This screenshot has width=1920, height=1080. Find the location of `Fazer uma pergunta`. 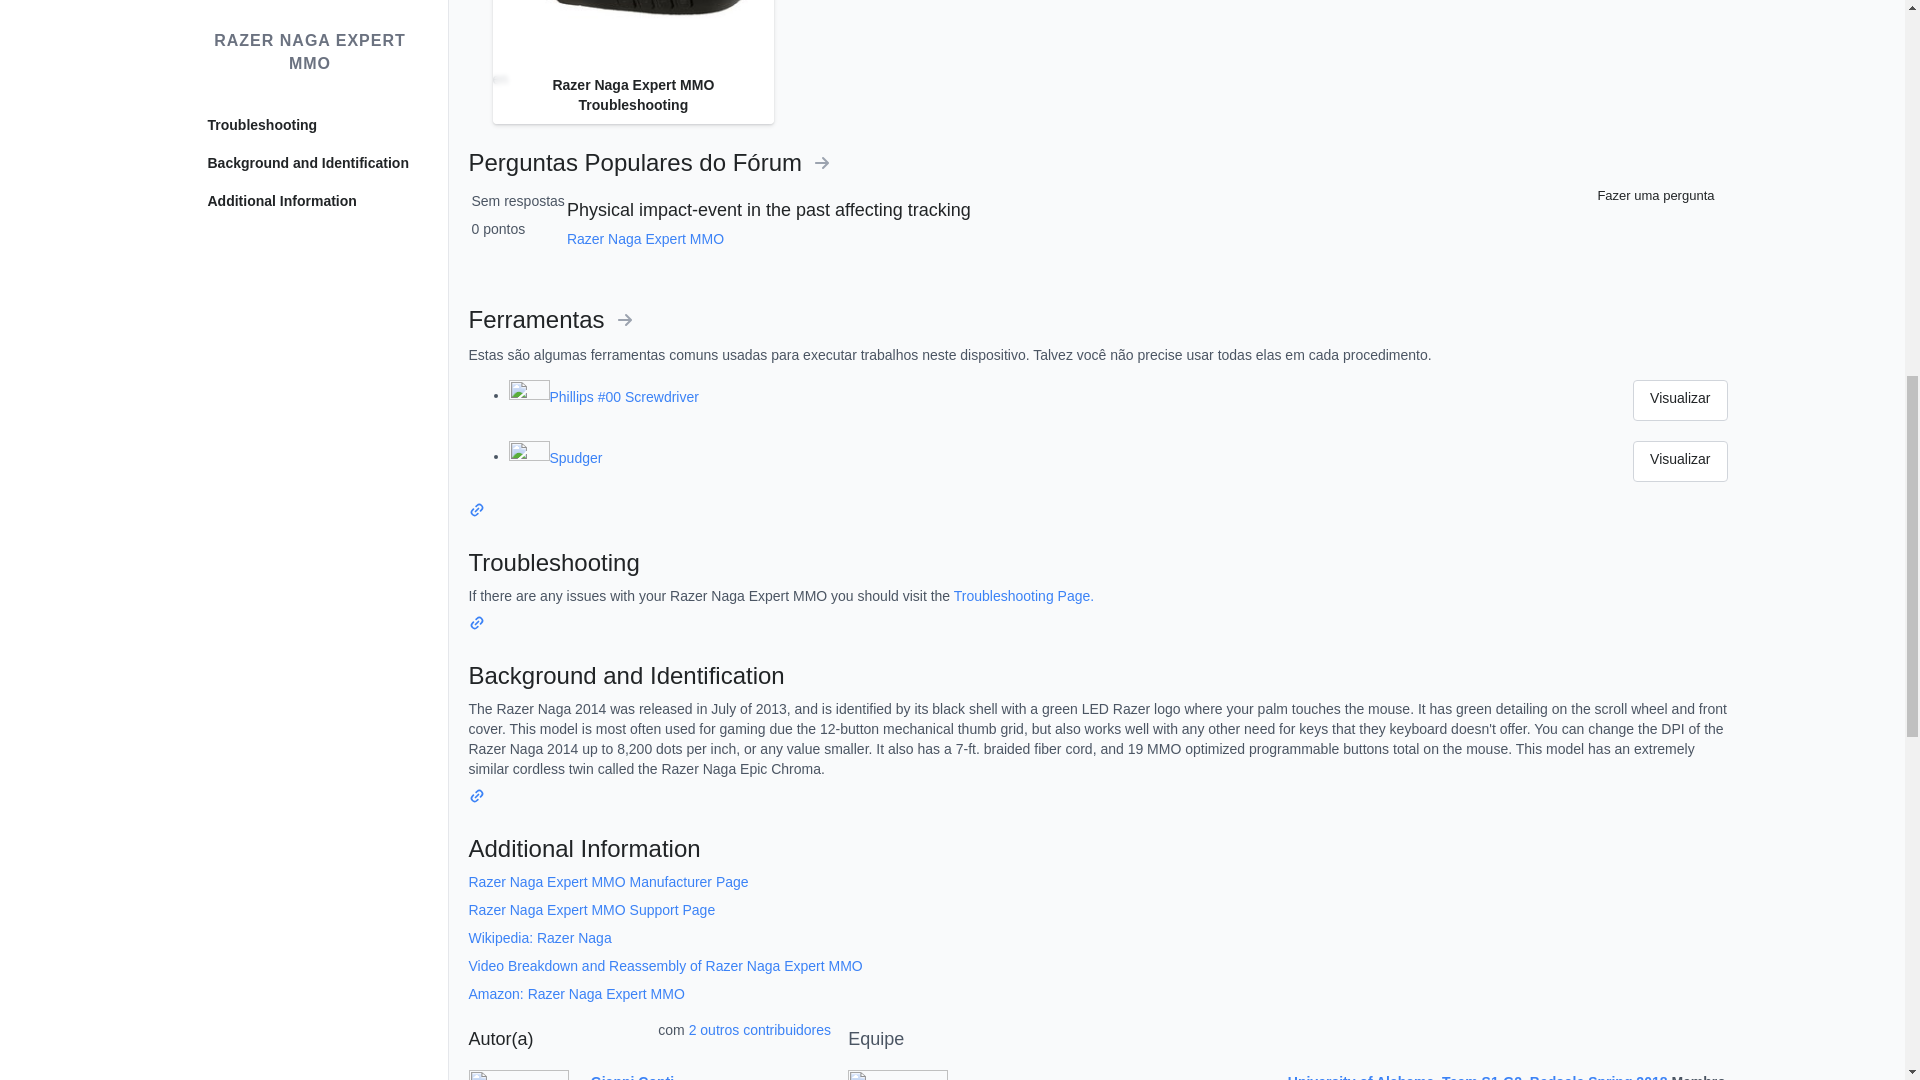

Fazer uma pergunta is located at coordinates (1652, 196).